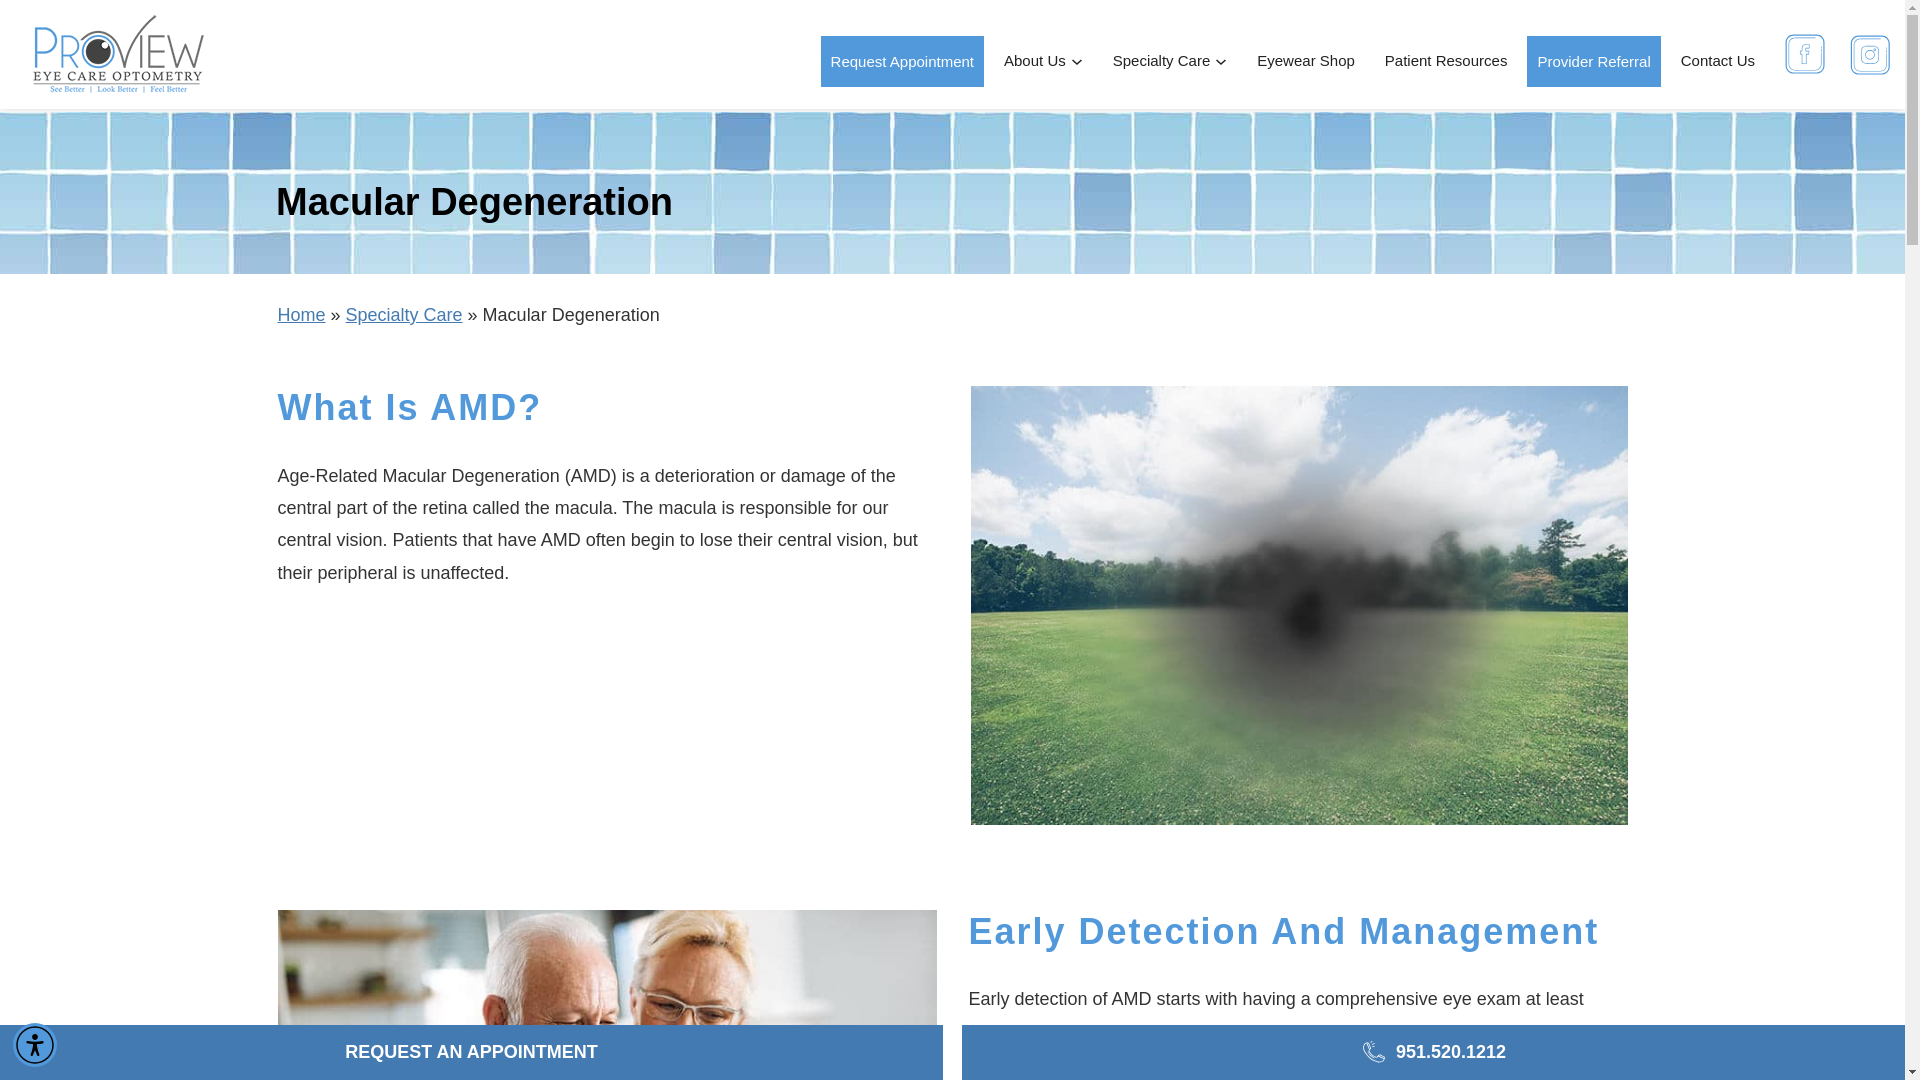 The image size is (1920, 1080). Describe the element at coordinates (302, 314) in the screenshot. I see `Home` at that location.